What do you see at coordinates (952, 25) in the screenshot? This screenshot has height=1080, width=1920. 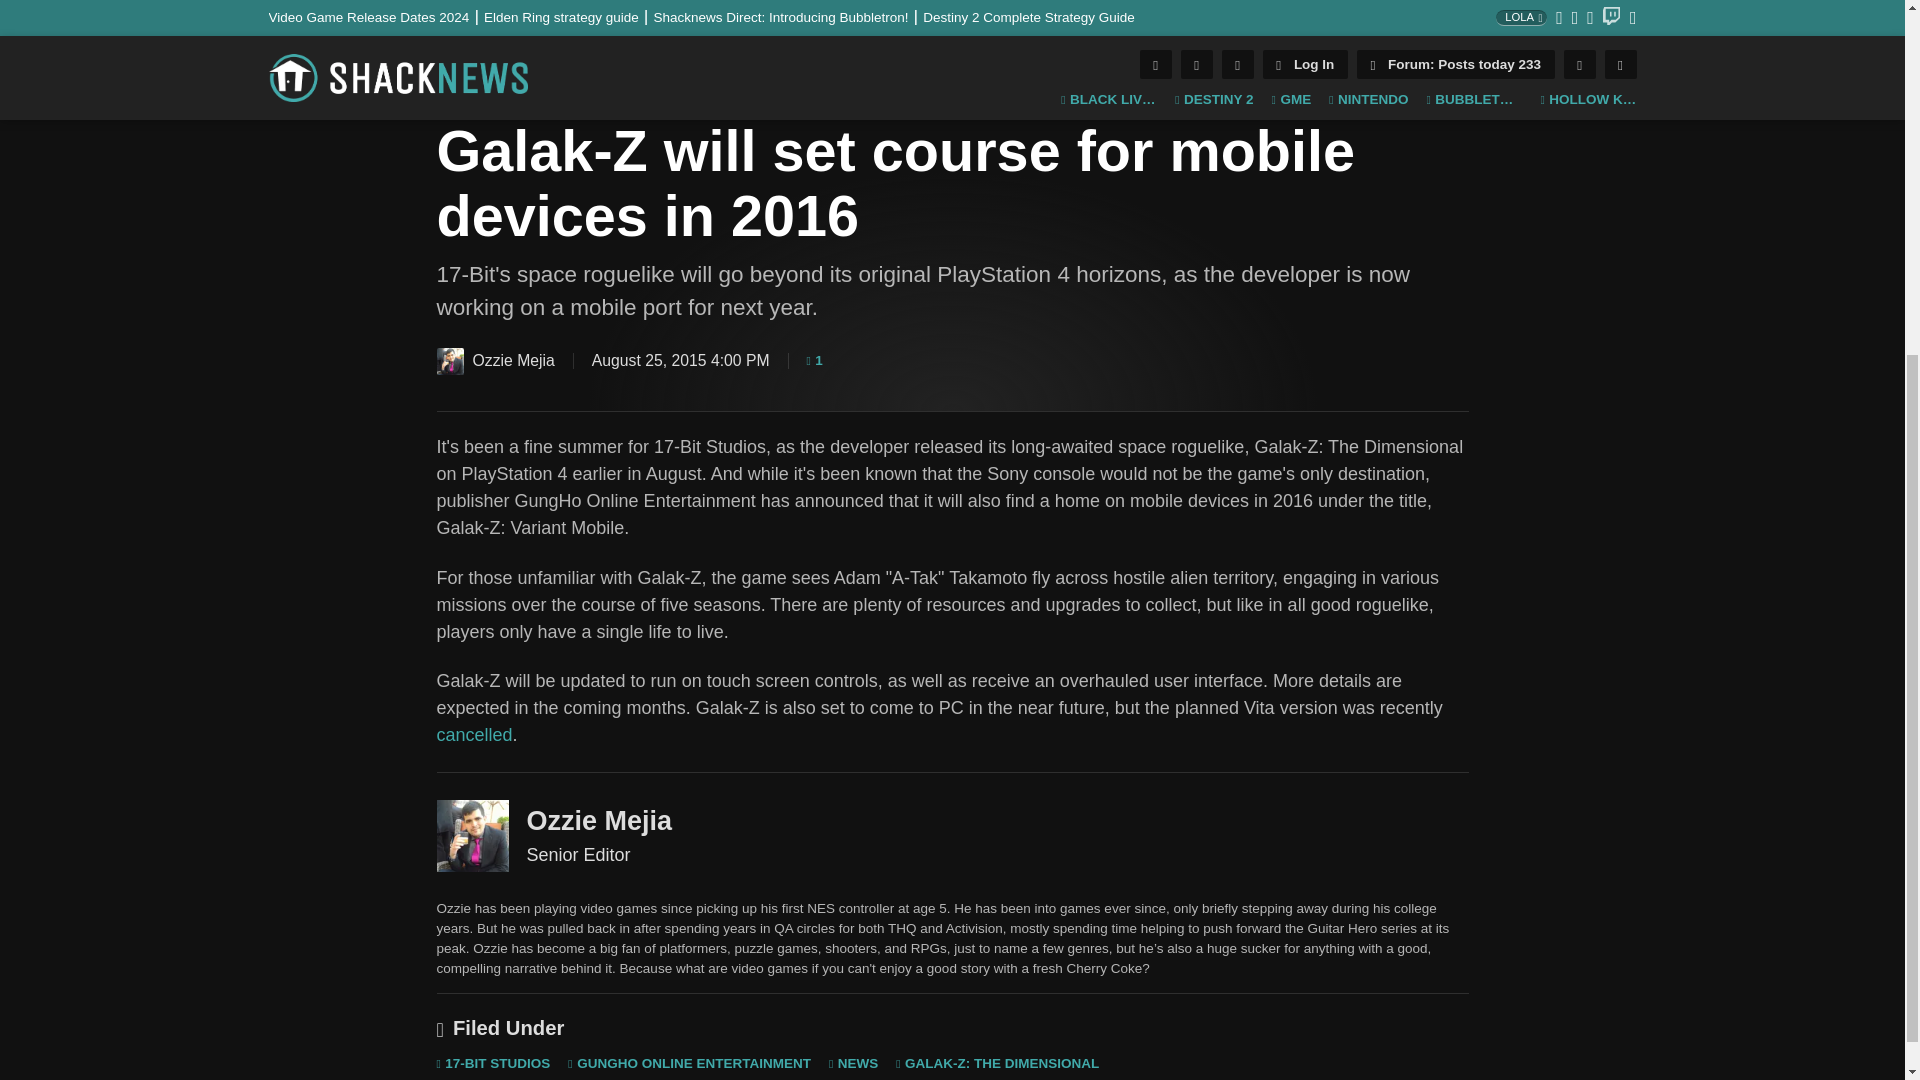 I see `Galak-Z will set course for mobile devices in 2016` at bounding box center [952, 25].